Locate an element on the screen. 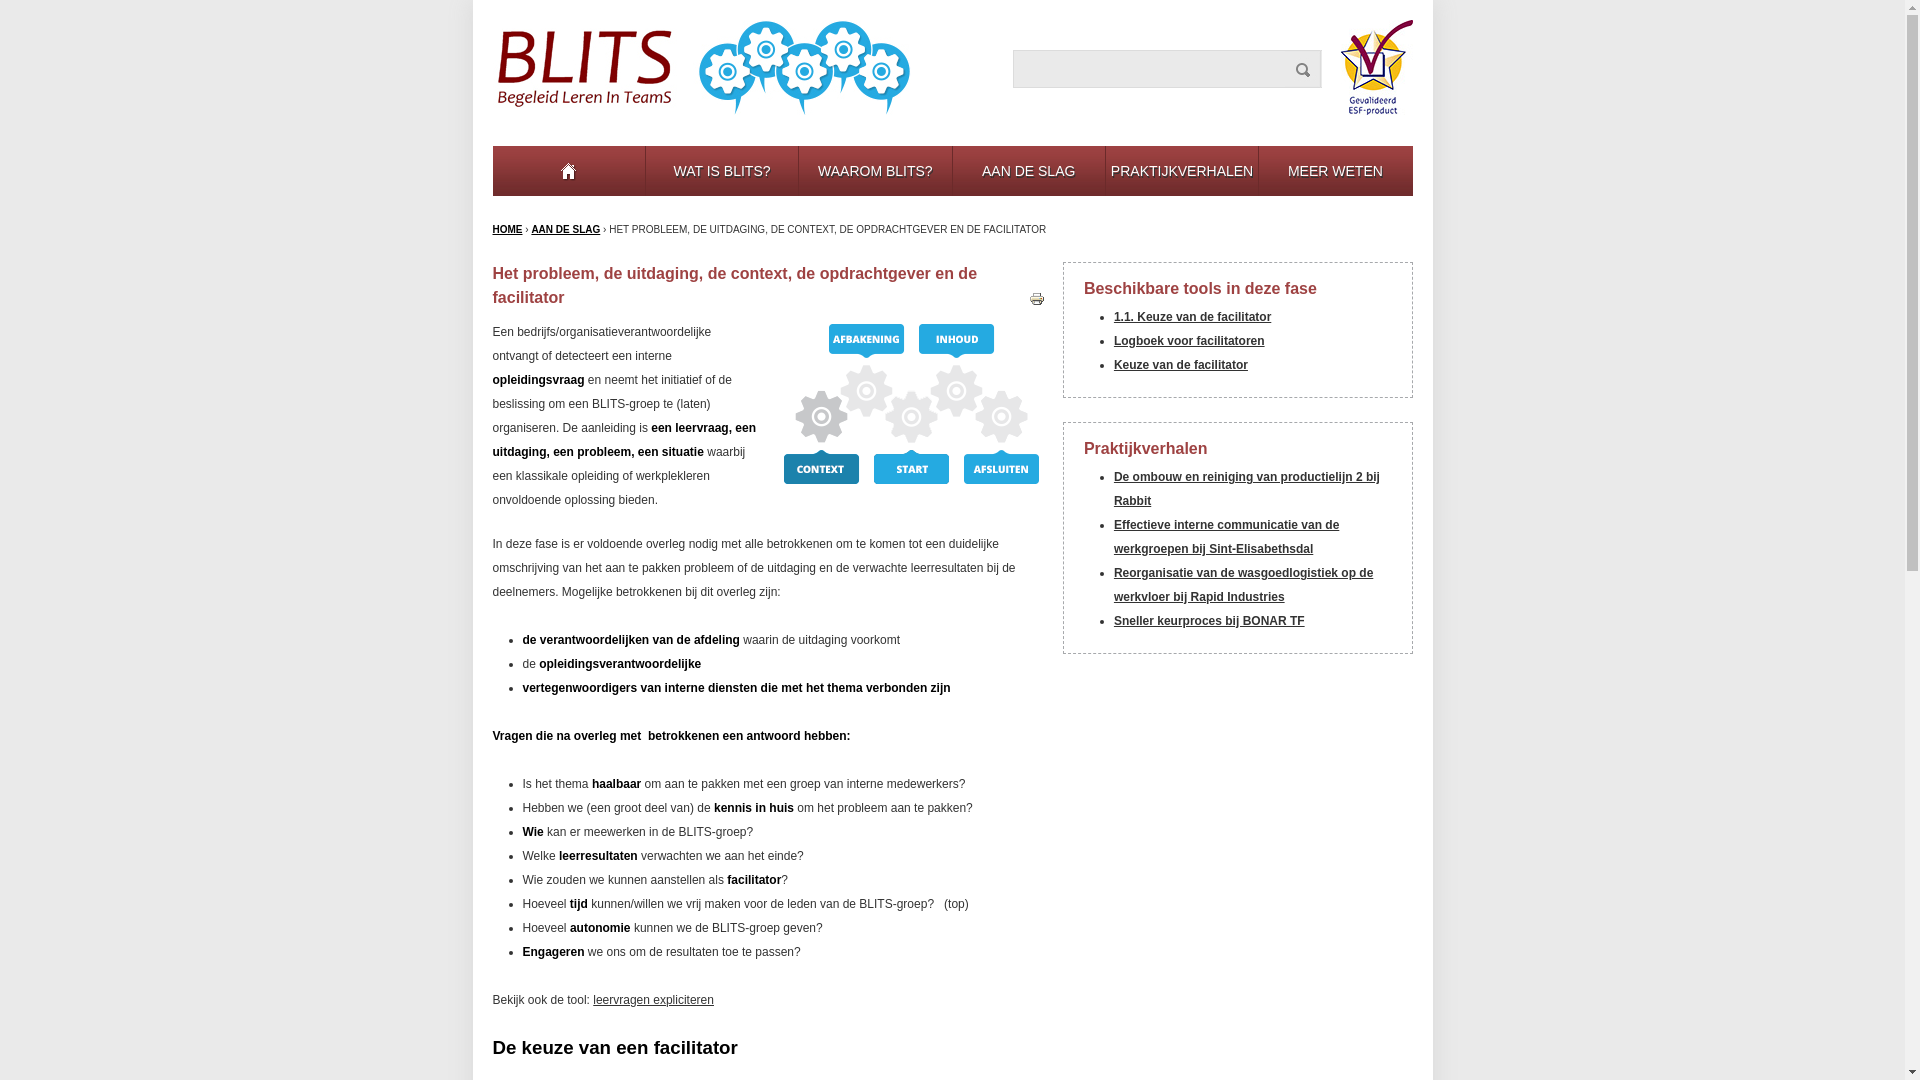 The width and height of the screenshot is (1920, 1080). Sneller keurproces bij BONAR TF is located at coordinates (1210, 621).